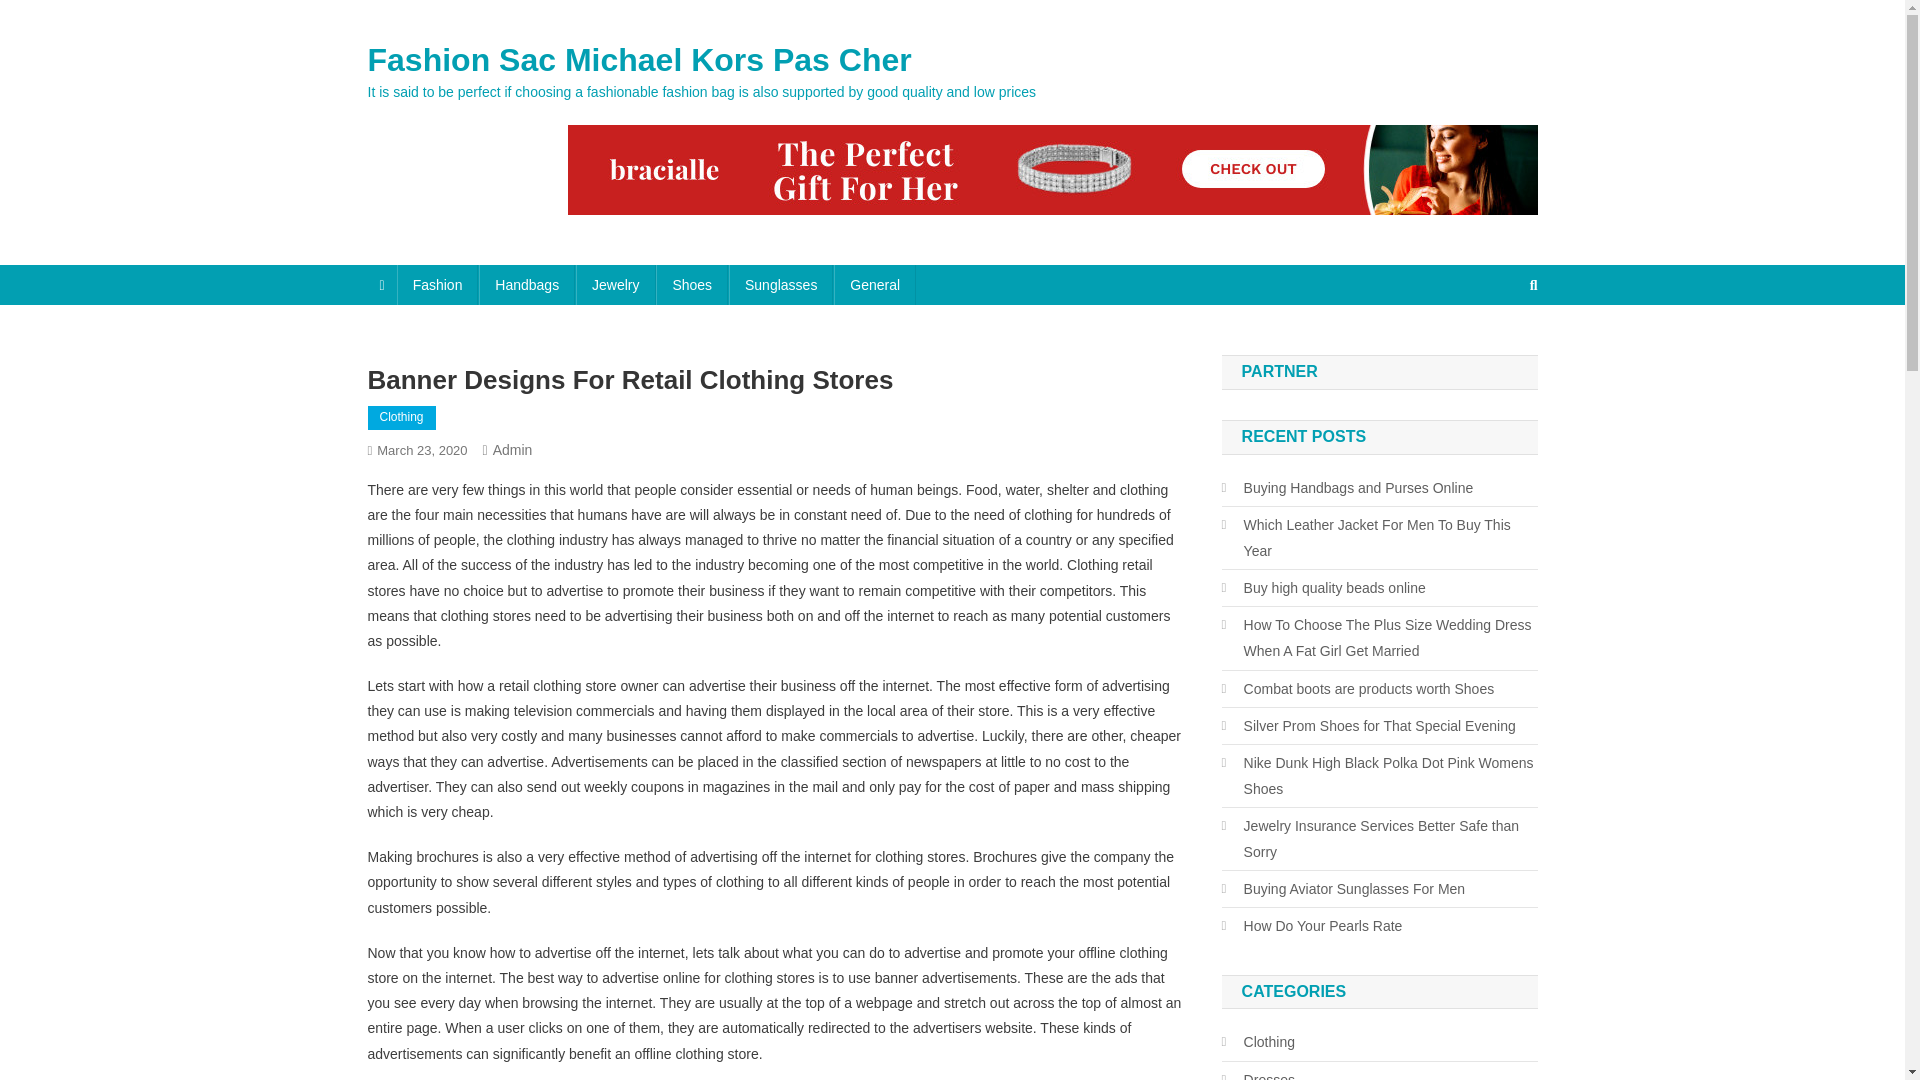  Describe the element at coordinates (438, 284) in the screenshot. I see `Fashion` at that location.